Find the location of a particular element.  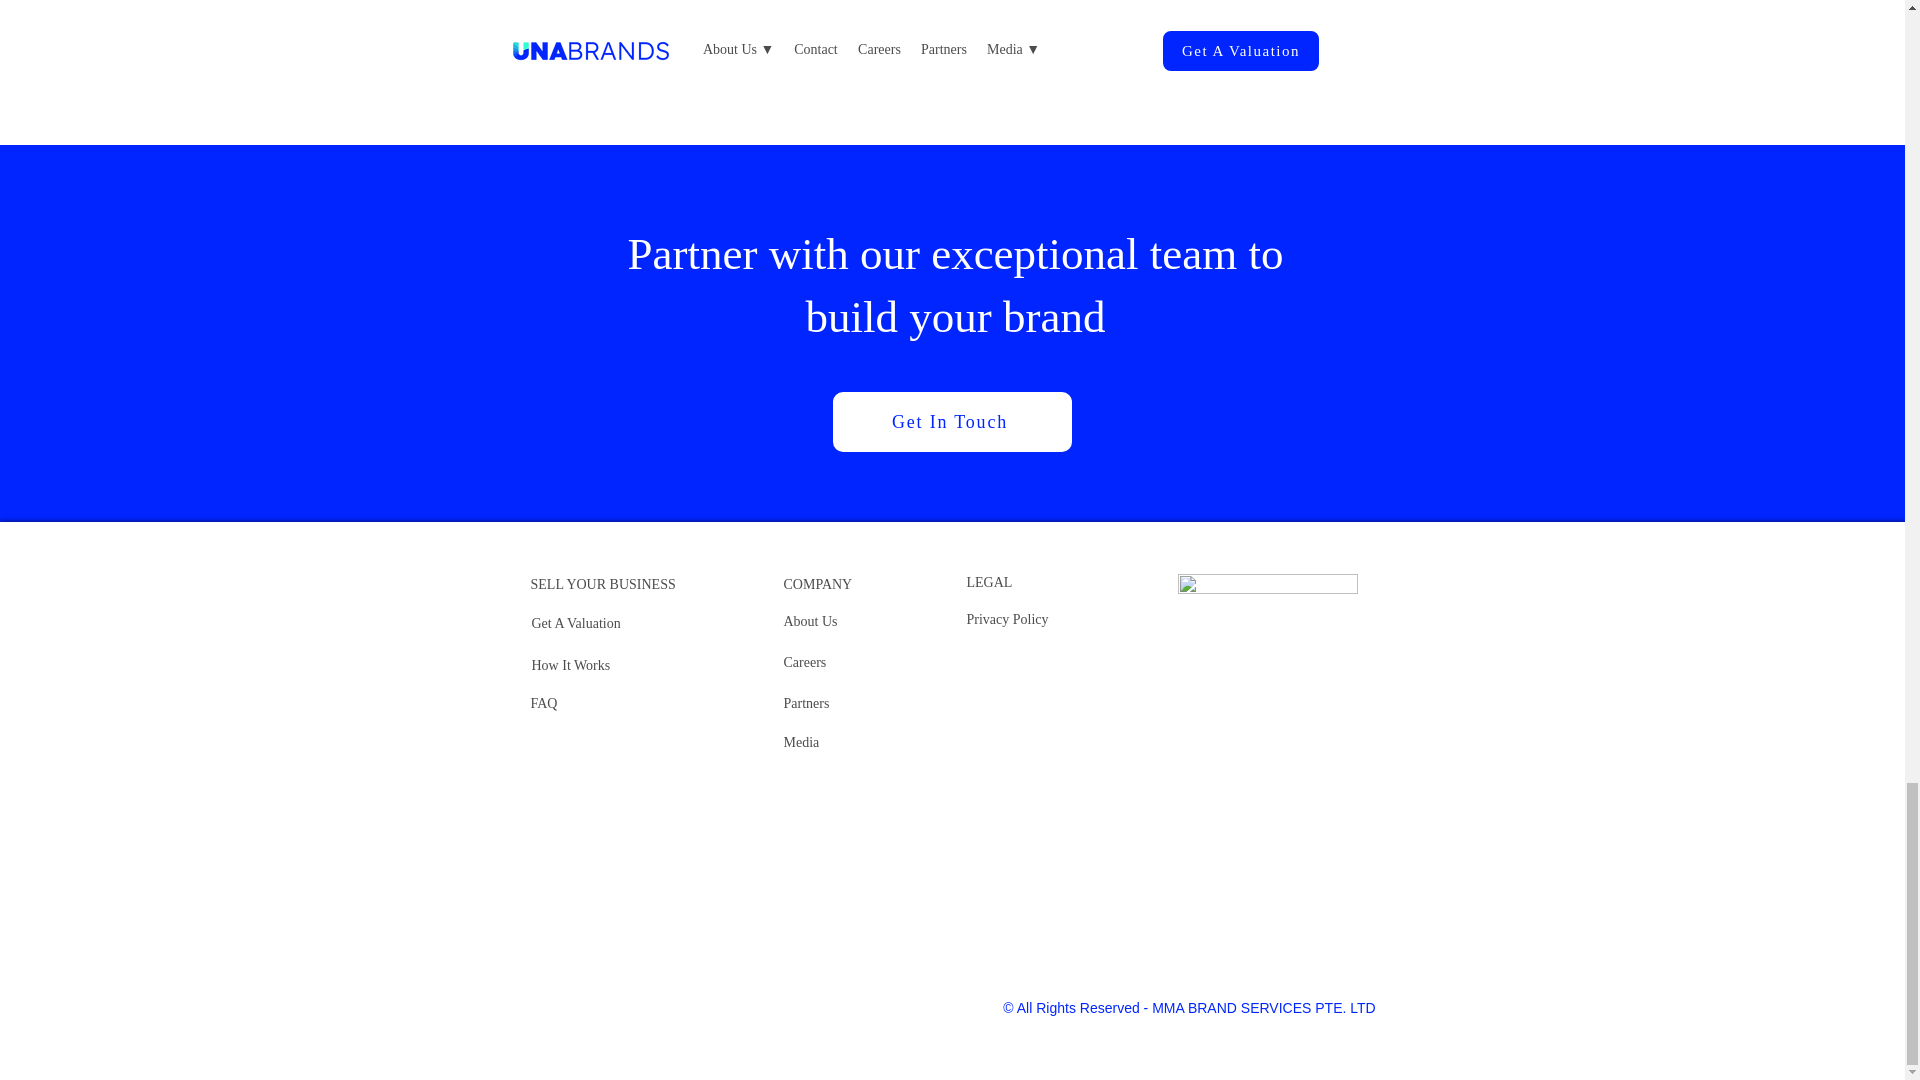

FAQ is located at coordinates (542, 702).